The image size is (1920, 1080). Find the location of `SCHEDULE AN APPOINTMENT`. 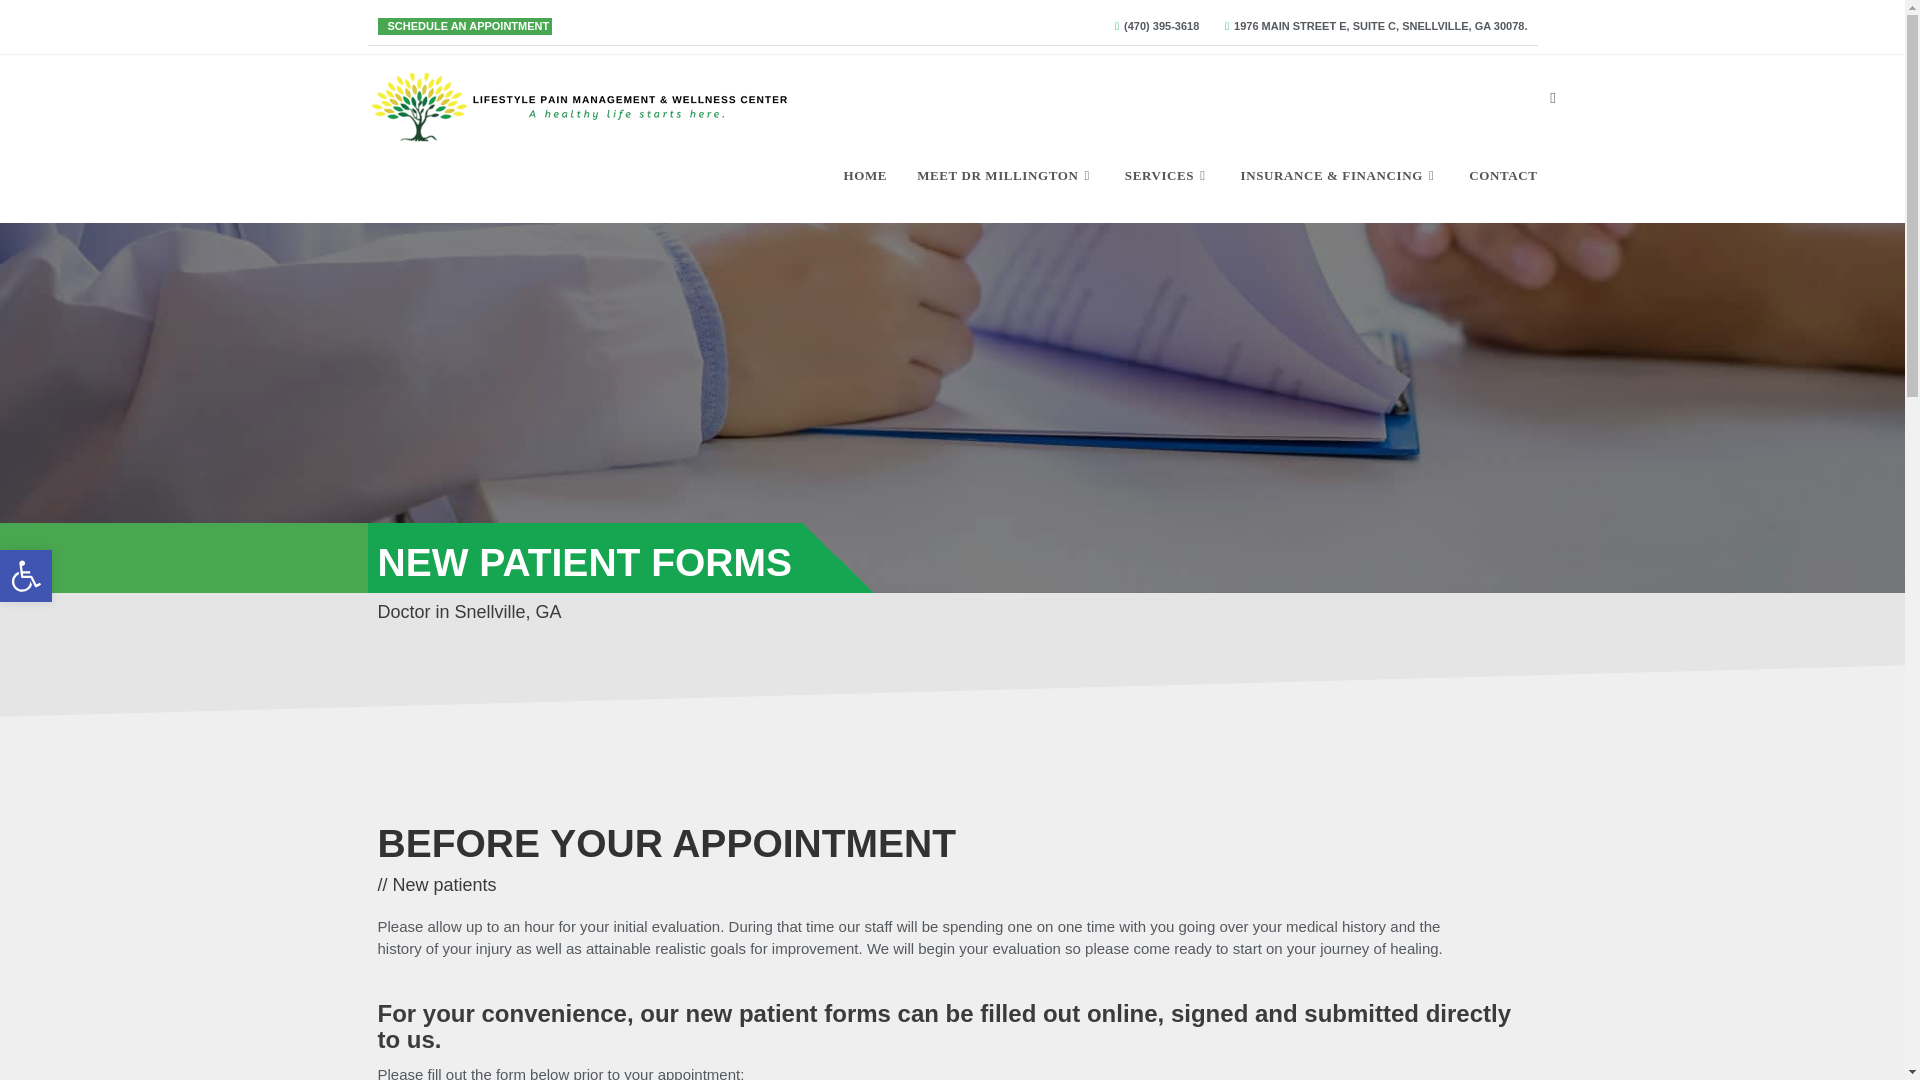

SCHEDULE AN APPOINTMENT is located at coordinates (464, 26).